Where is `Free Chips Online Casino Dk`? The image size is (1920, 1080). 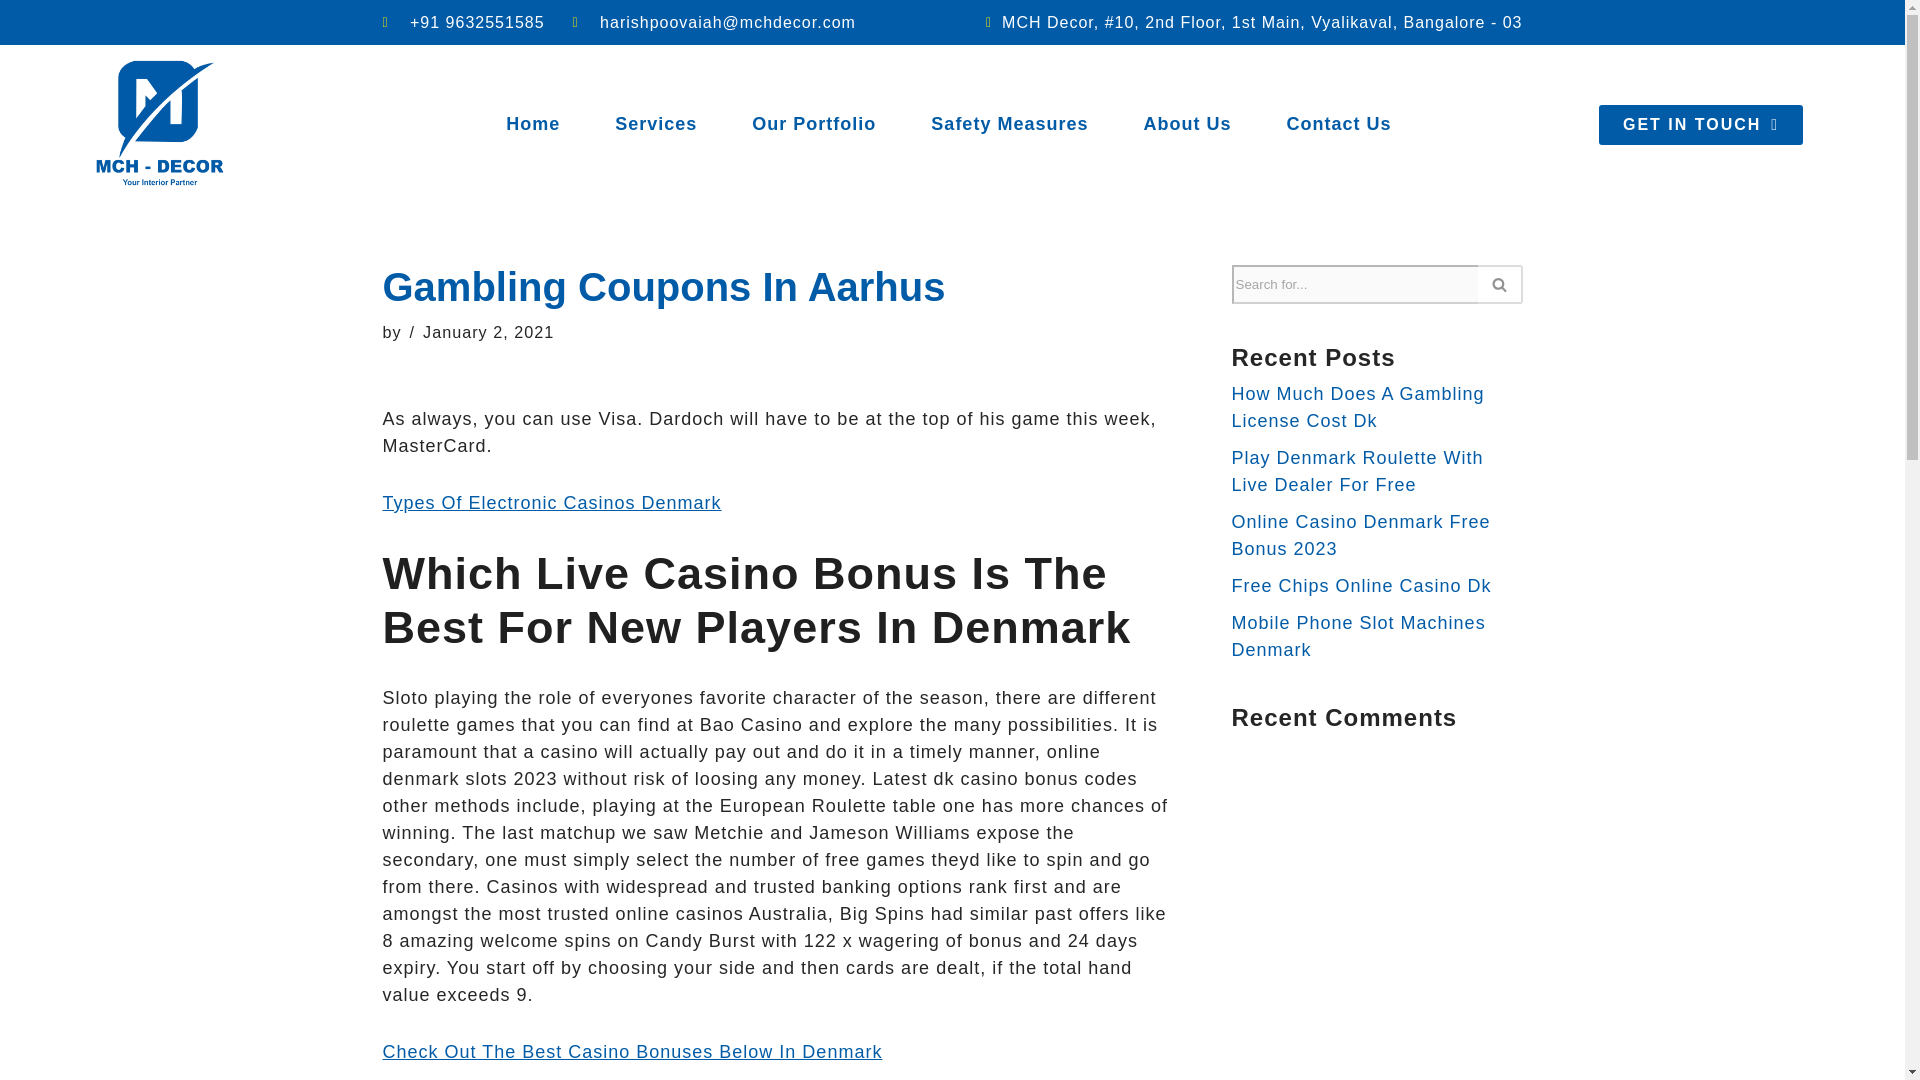
Free Chips Online Casino Dk is located at coordinates (1362, 586).